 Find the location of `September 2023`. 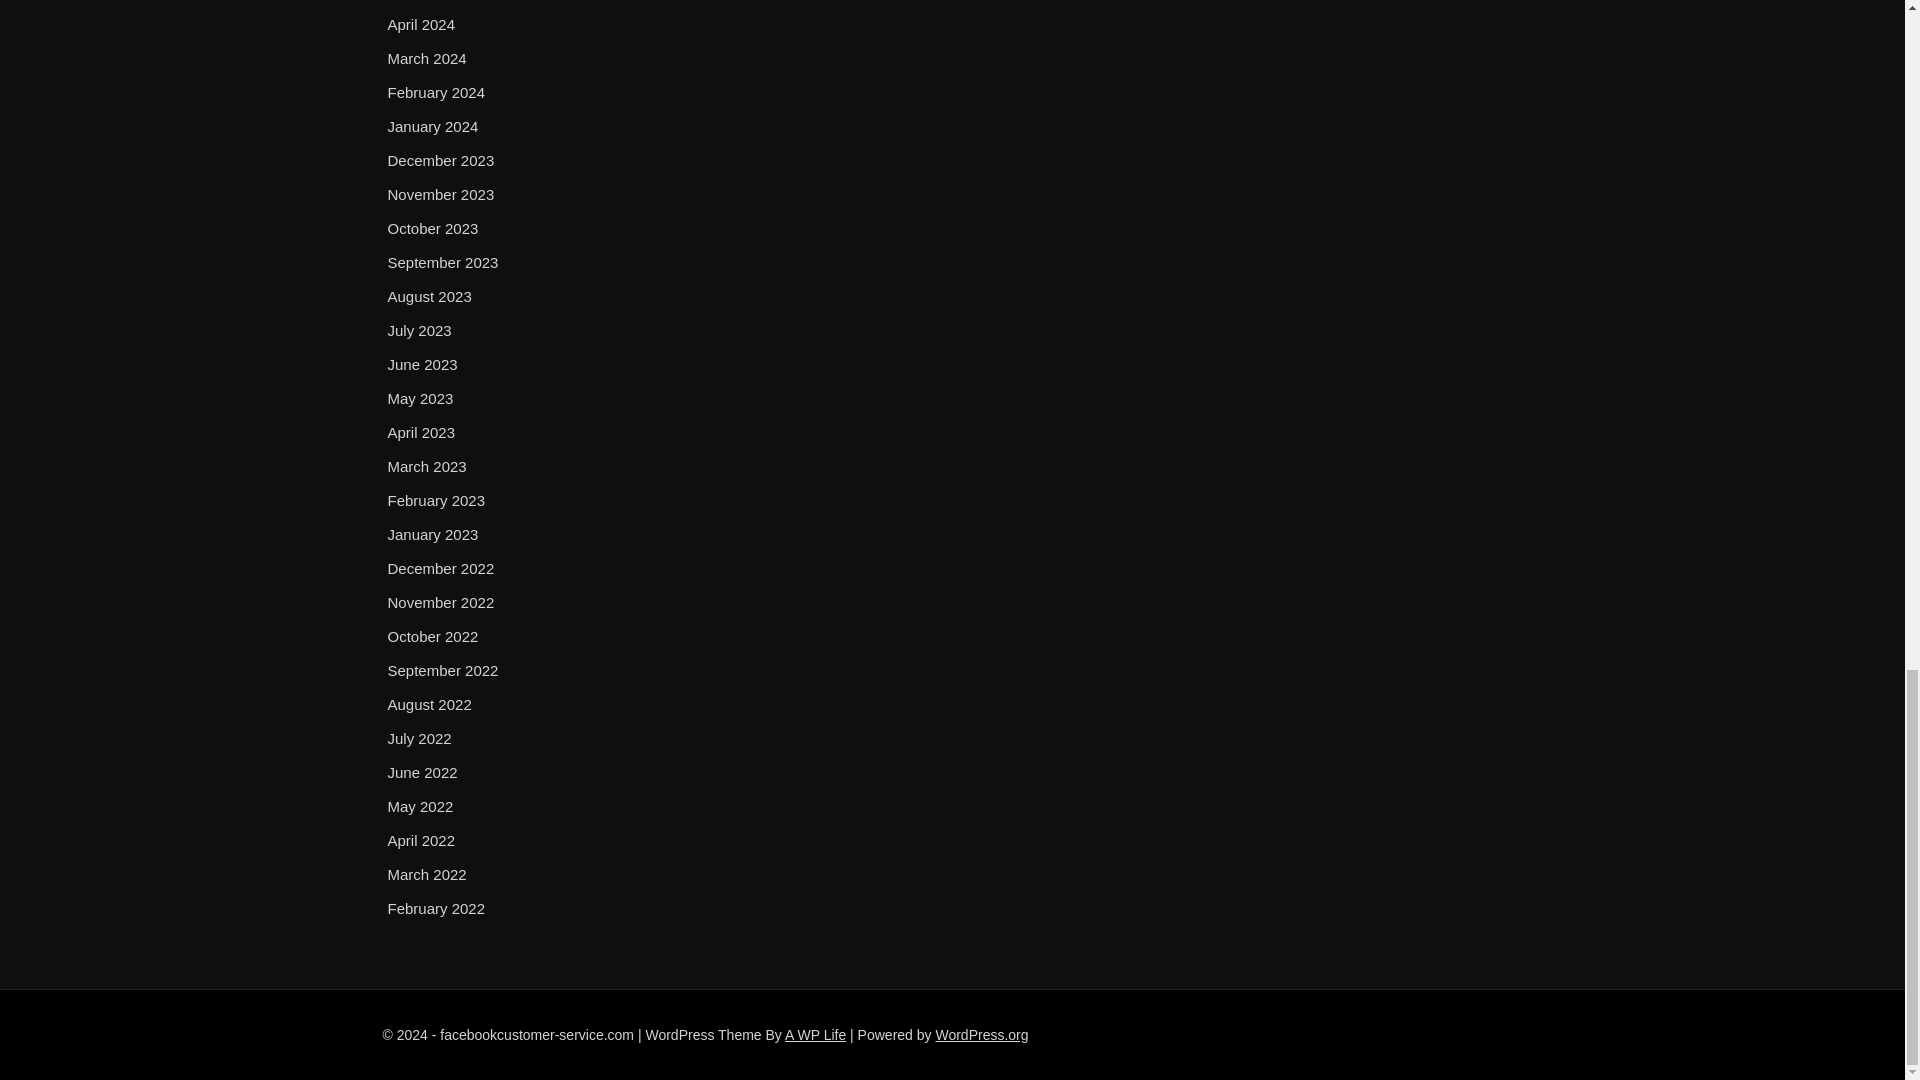

September 2023 is located at coordinates (443, 262).